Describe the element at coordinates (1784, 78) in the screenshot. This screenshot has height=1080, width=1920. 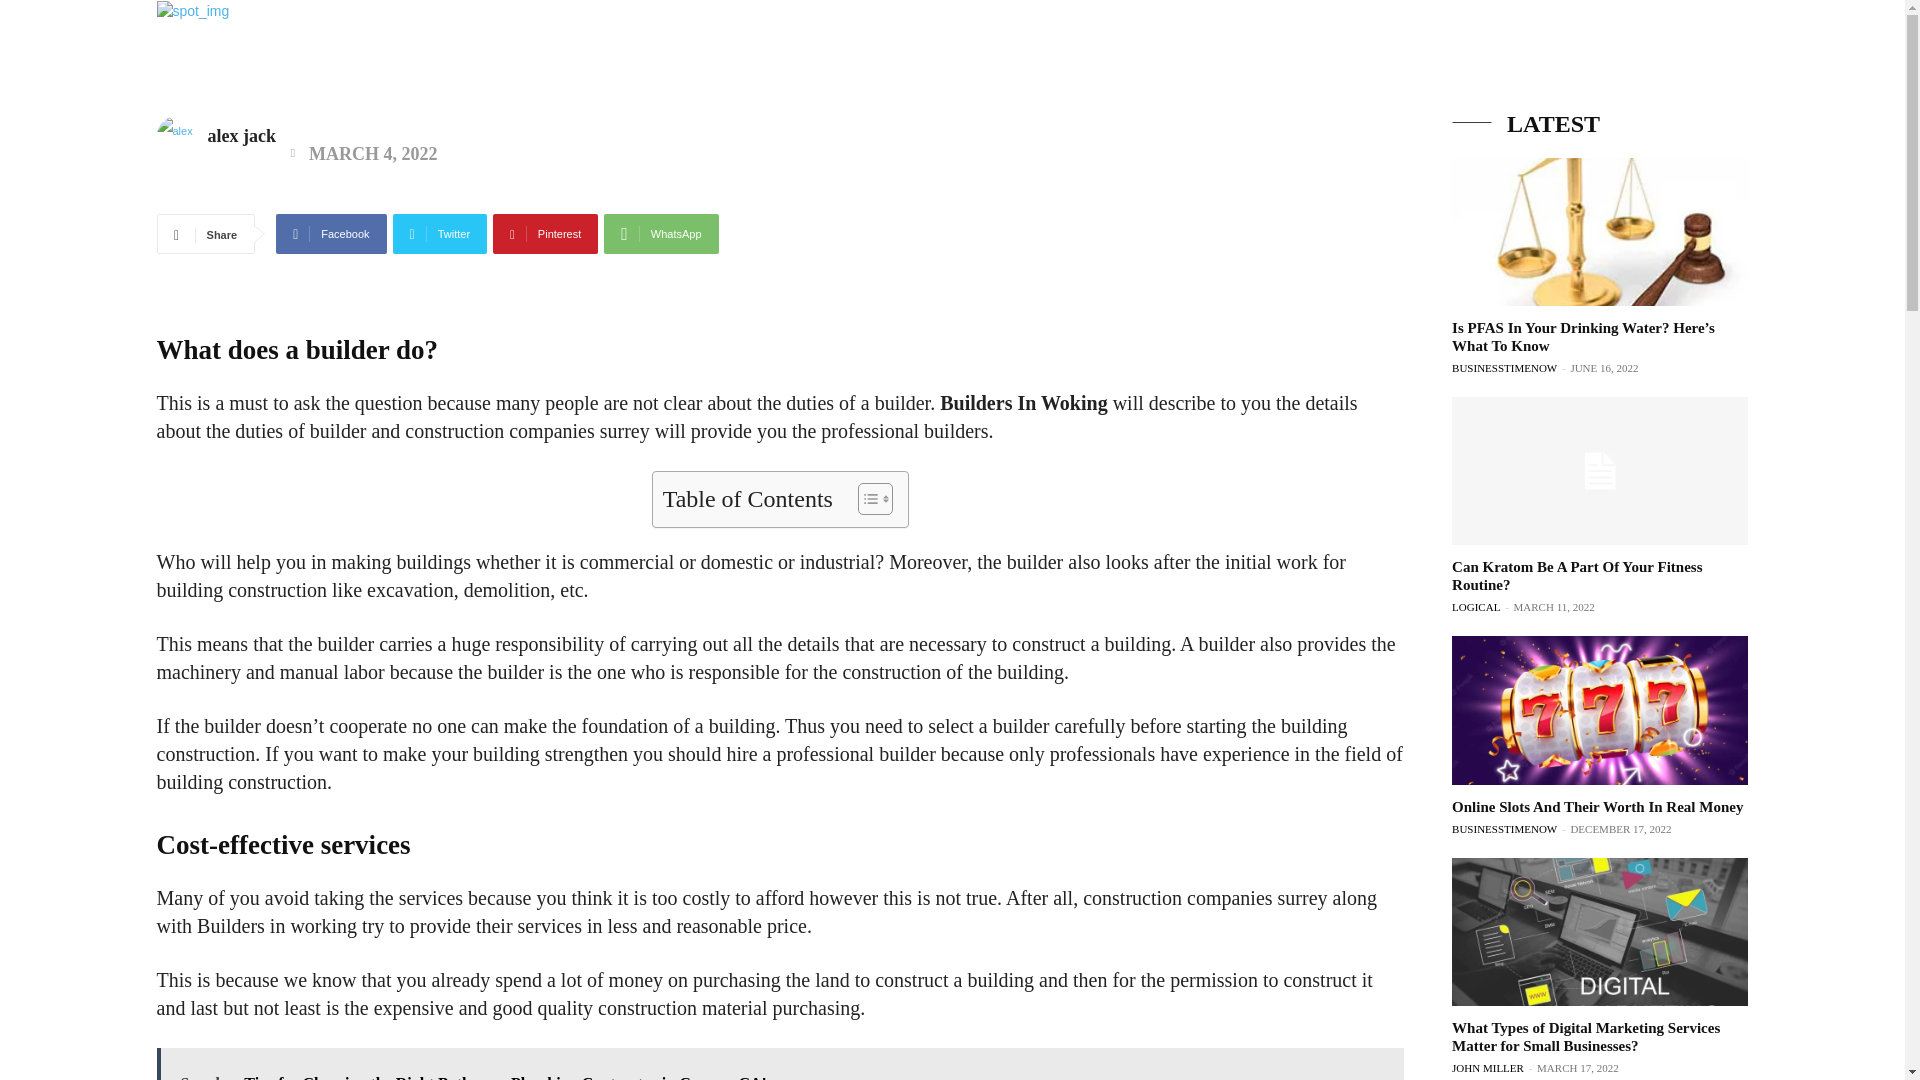
I see `Facebook` at that location.